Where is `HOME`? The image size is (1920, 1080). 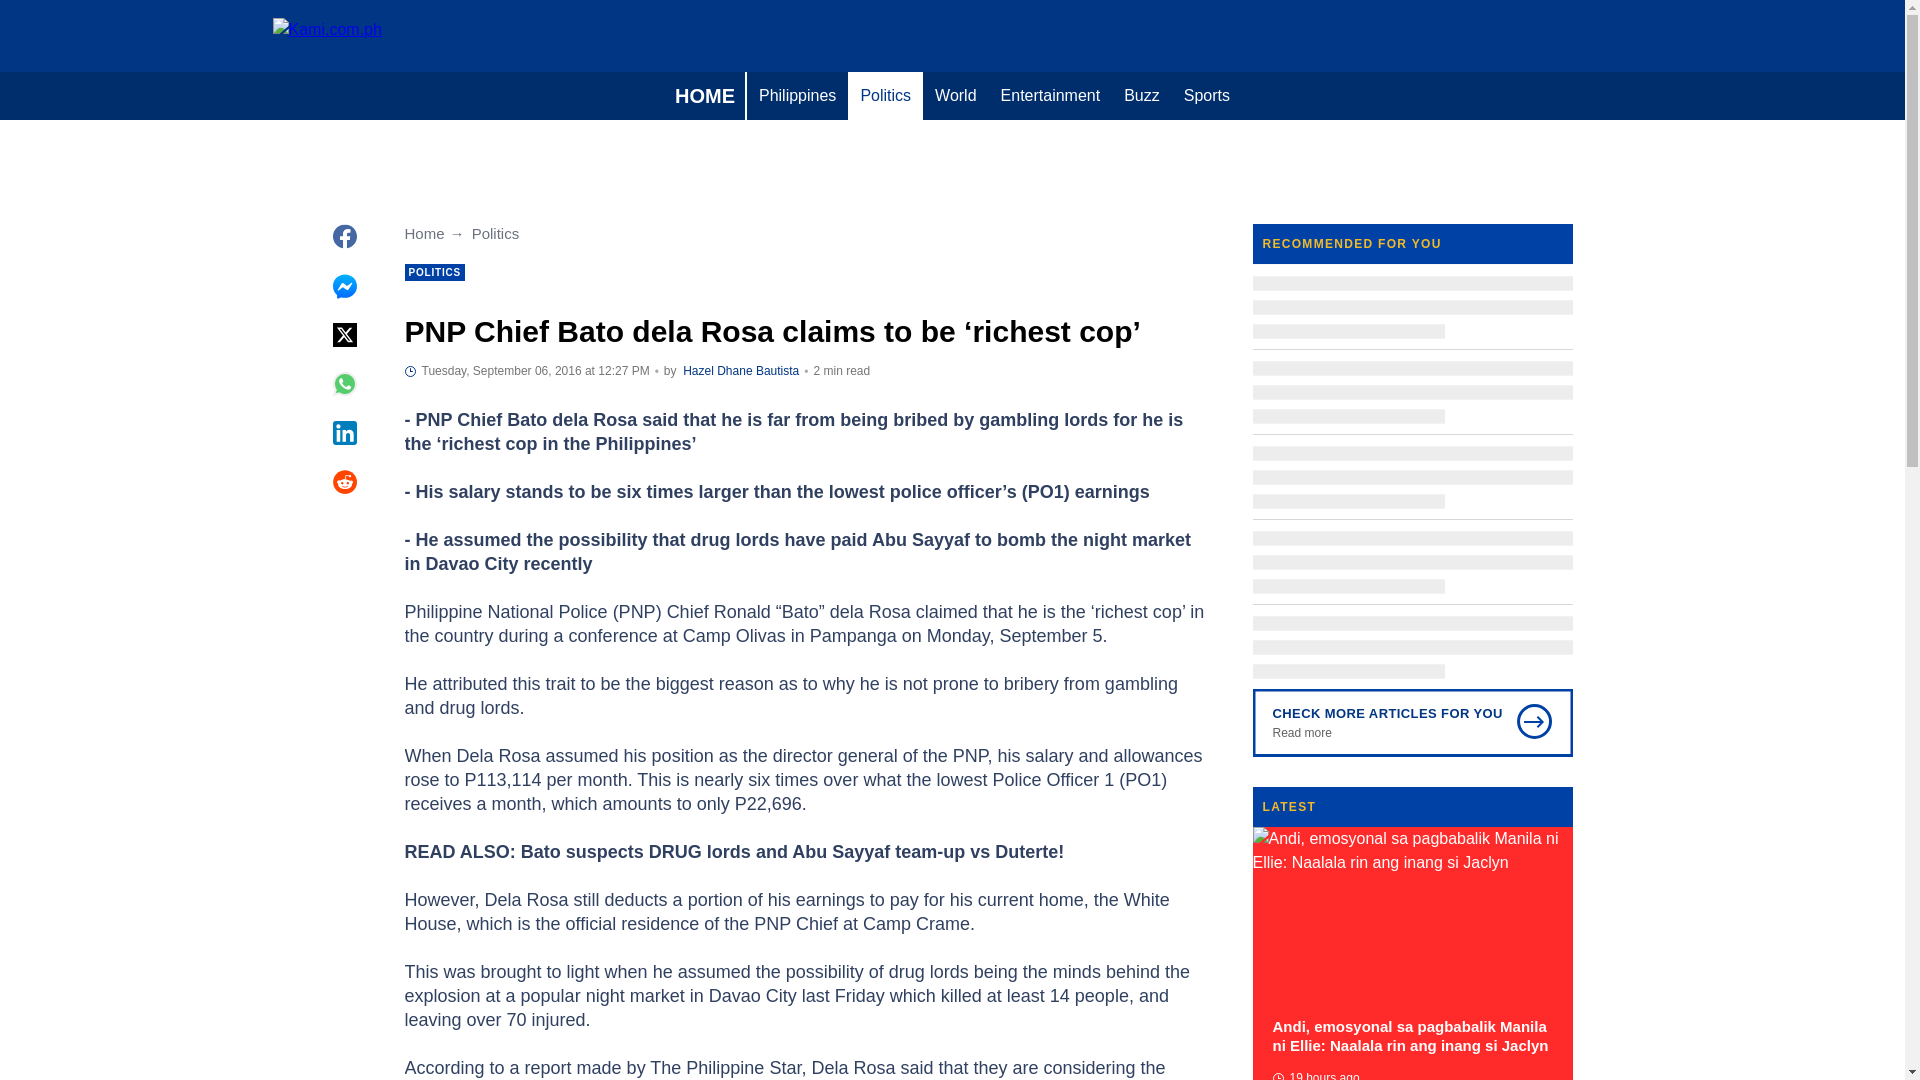 HOME is located at coordinates (704, 96).